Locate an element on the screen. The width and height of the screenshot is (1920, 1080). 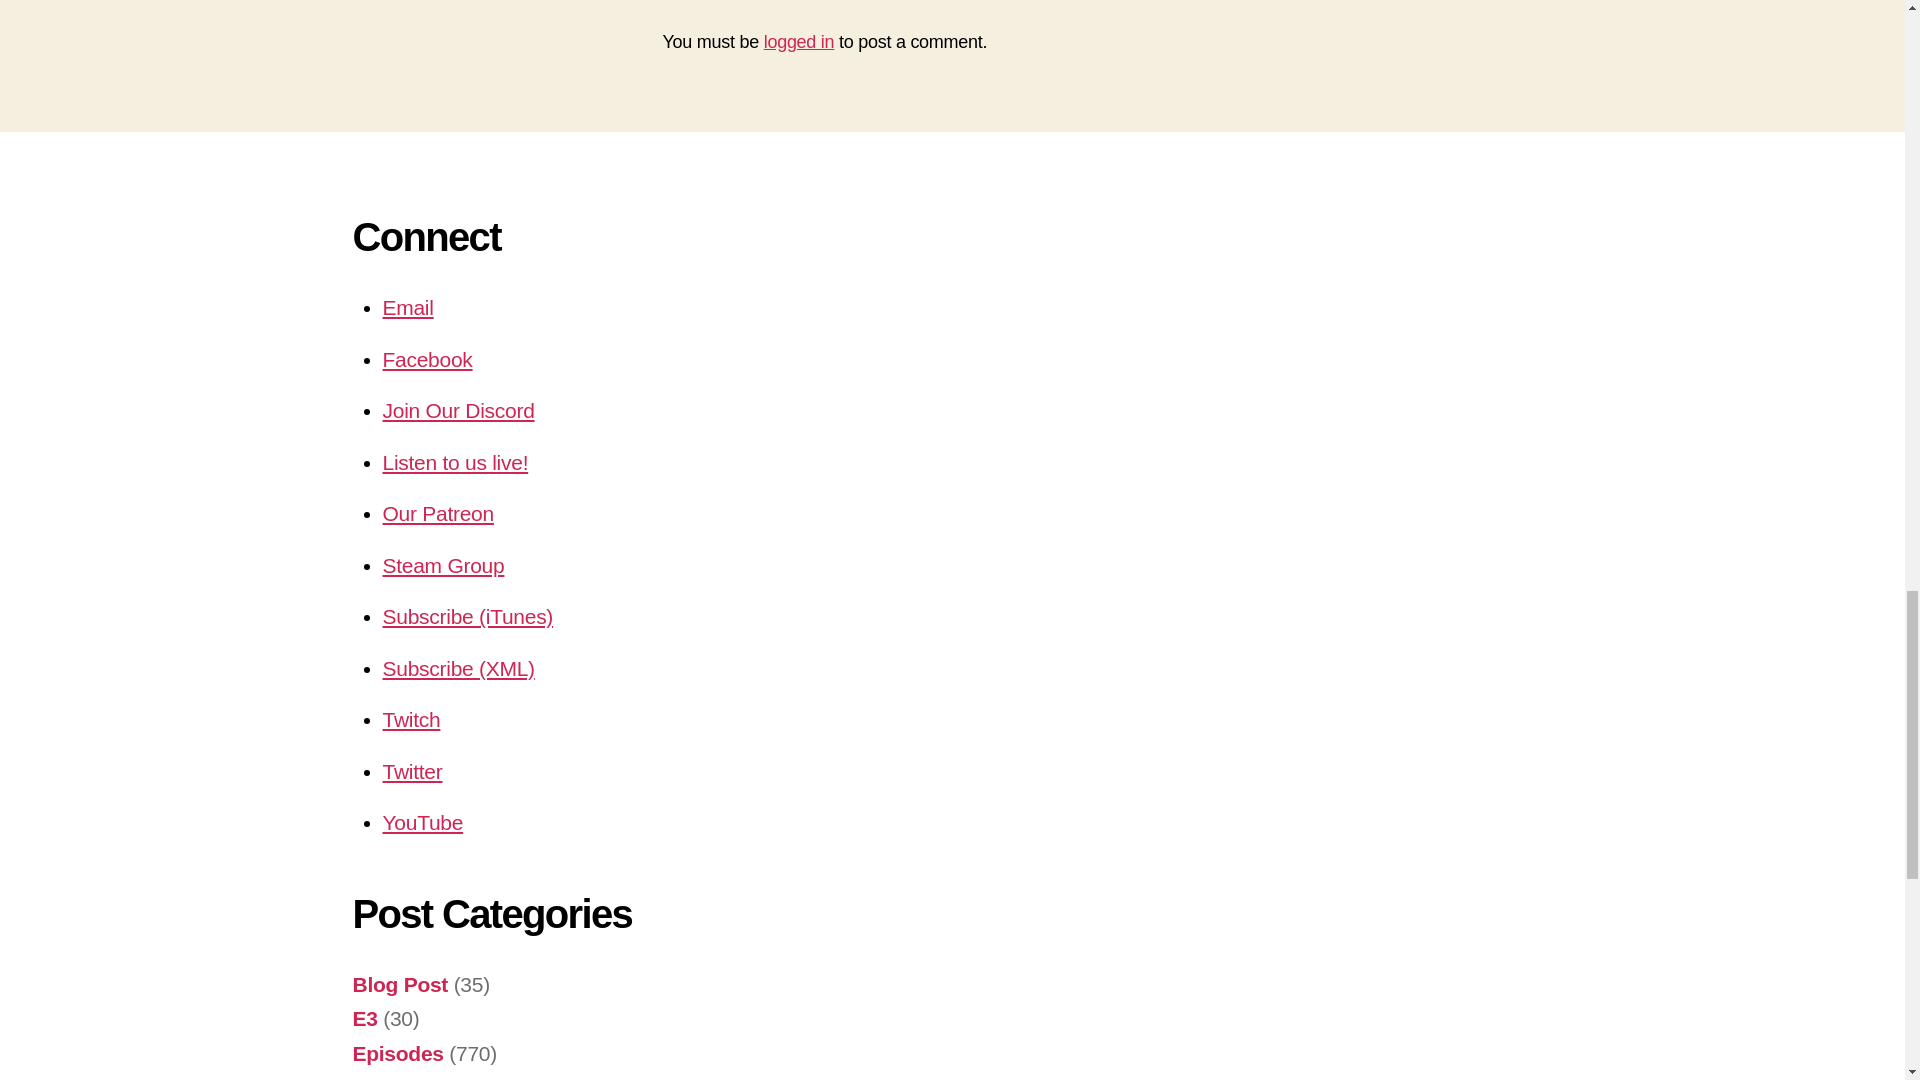
Contact IGC via Twitter. is located at coordinates (412, 772).